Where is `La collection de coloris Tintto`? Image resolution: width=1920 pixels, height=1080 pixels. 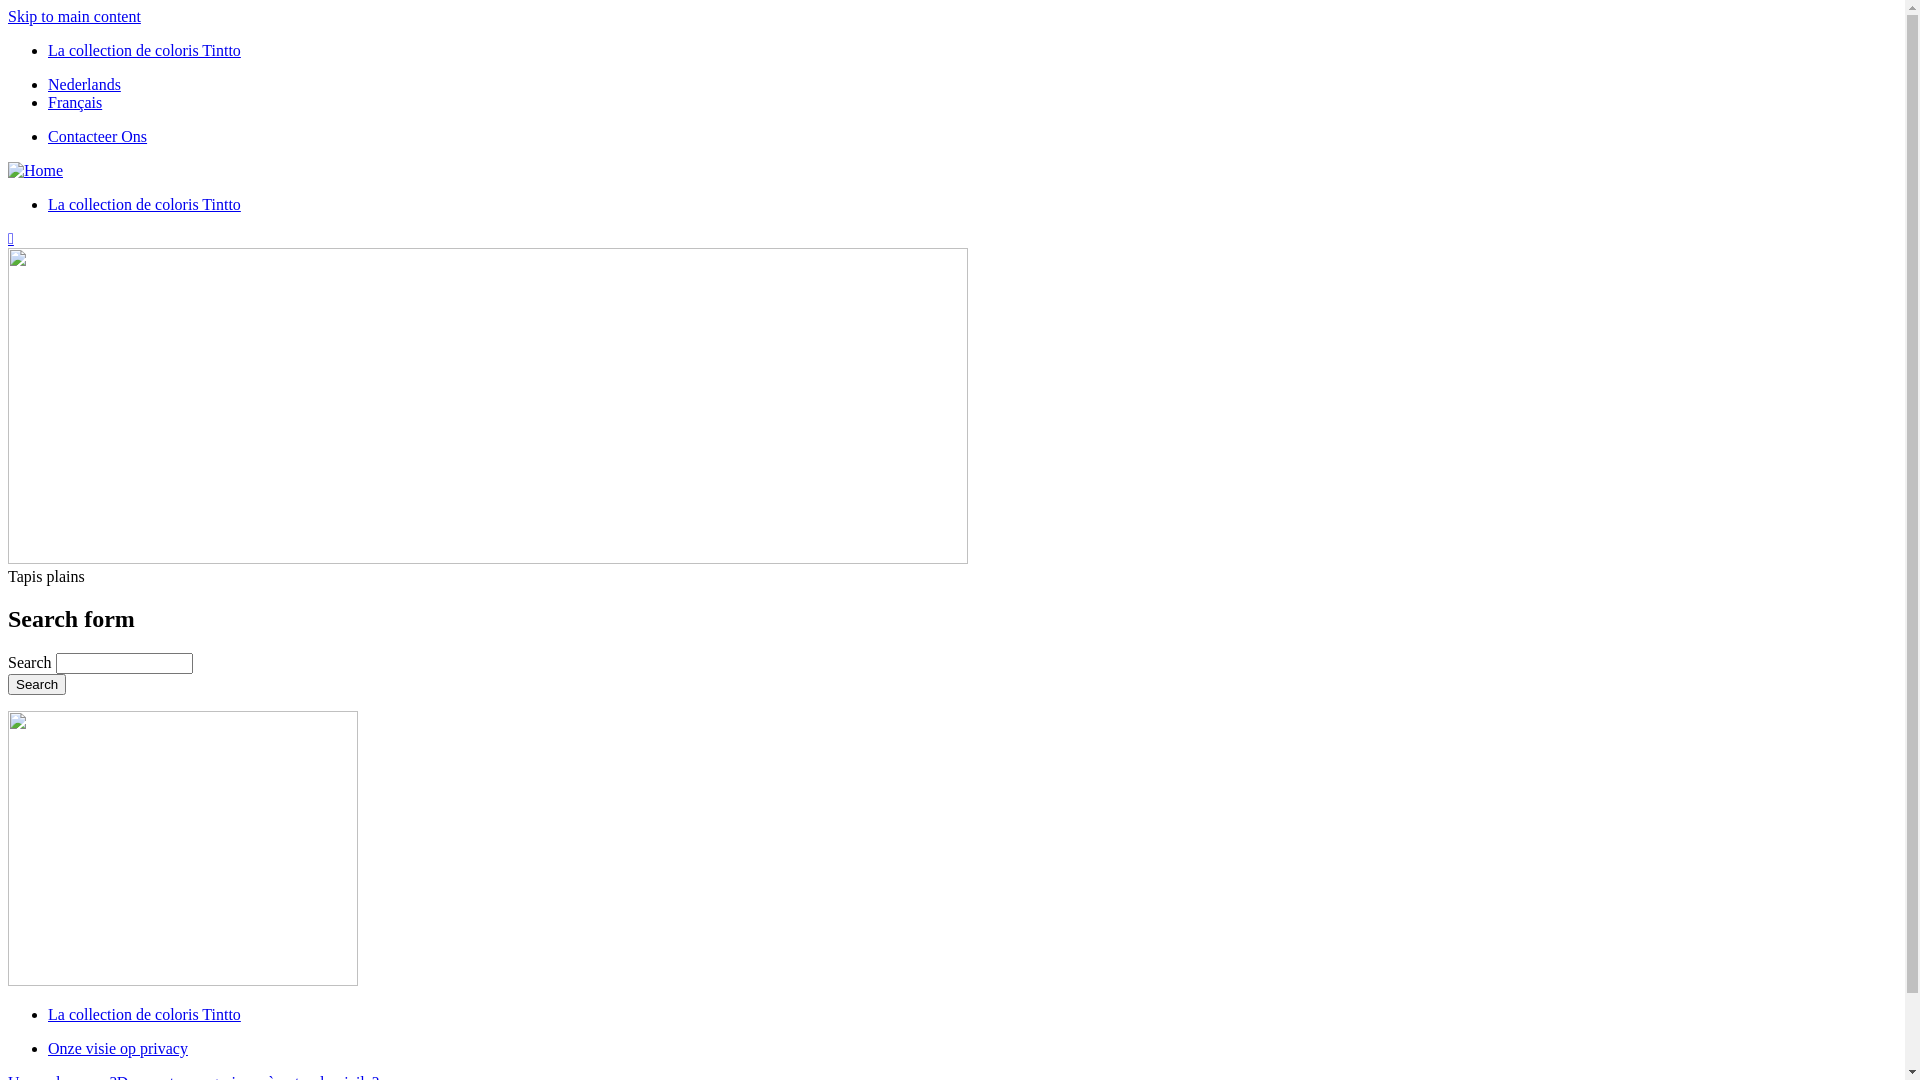
La collection de coloris Tintto is located at coordinates (144, 50).